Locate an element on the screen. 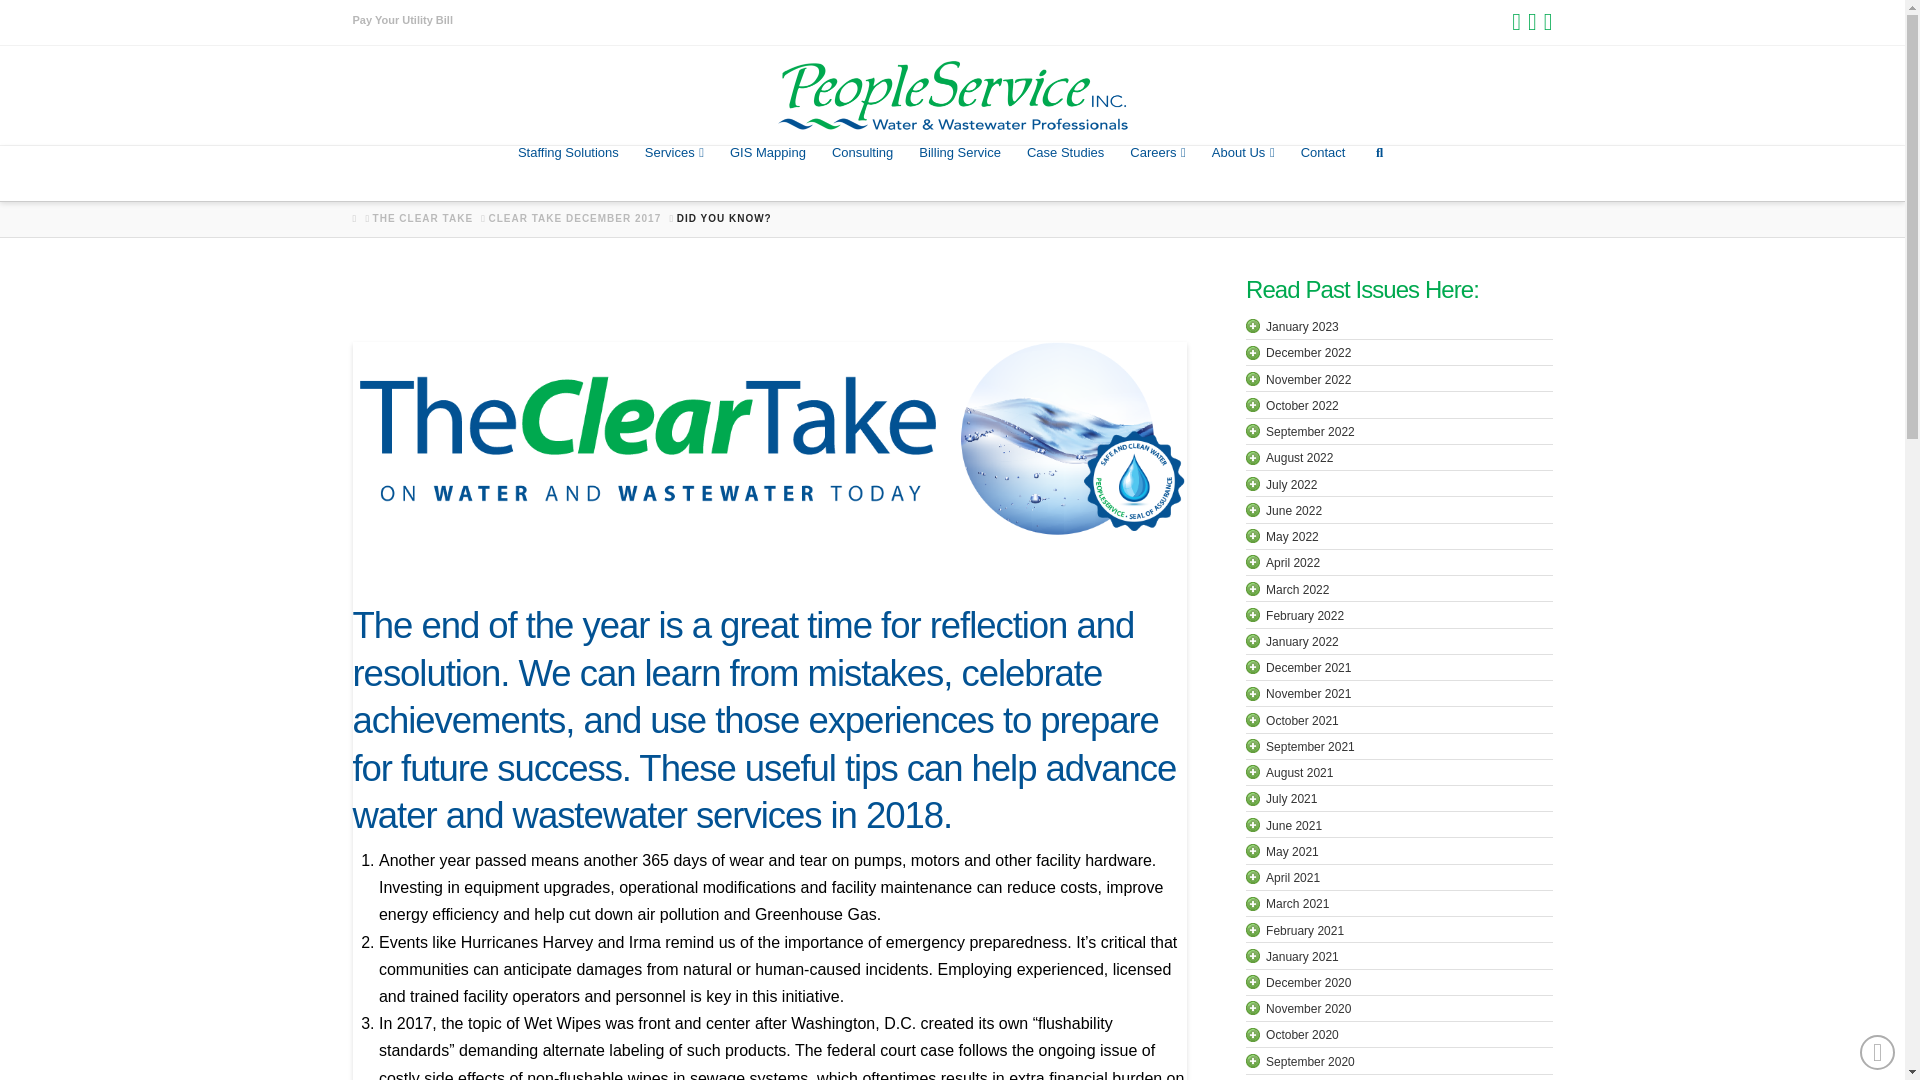  GIS Mapping is located at coordinates (768, 172).